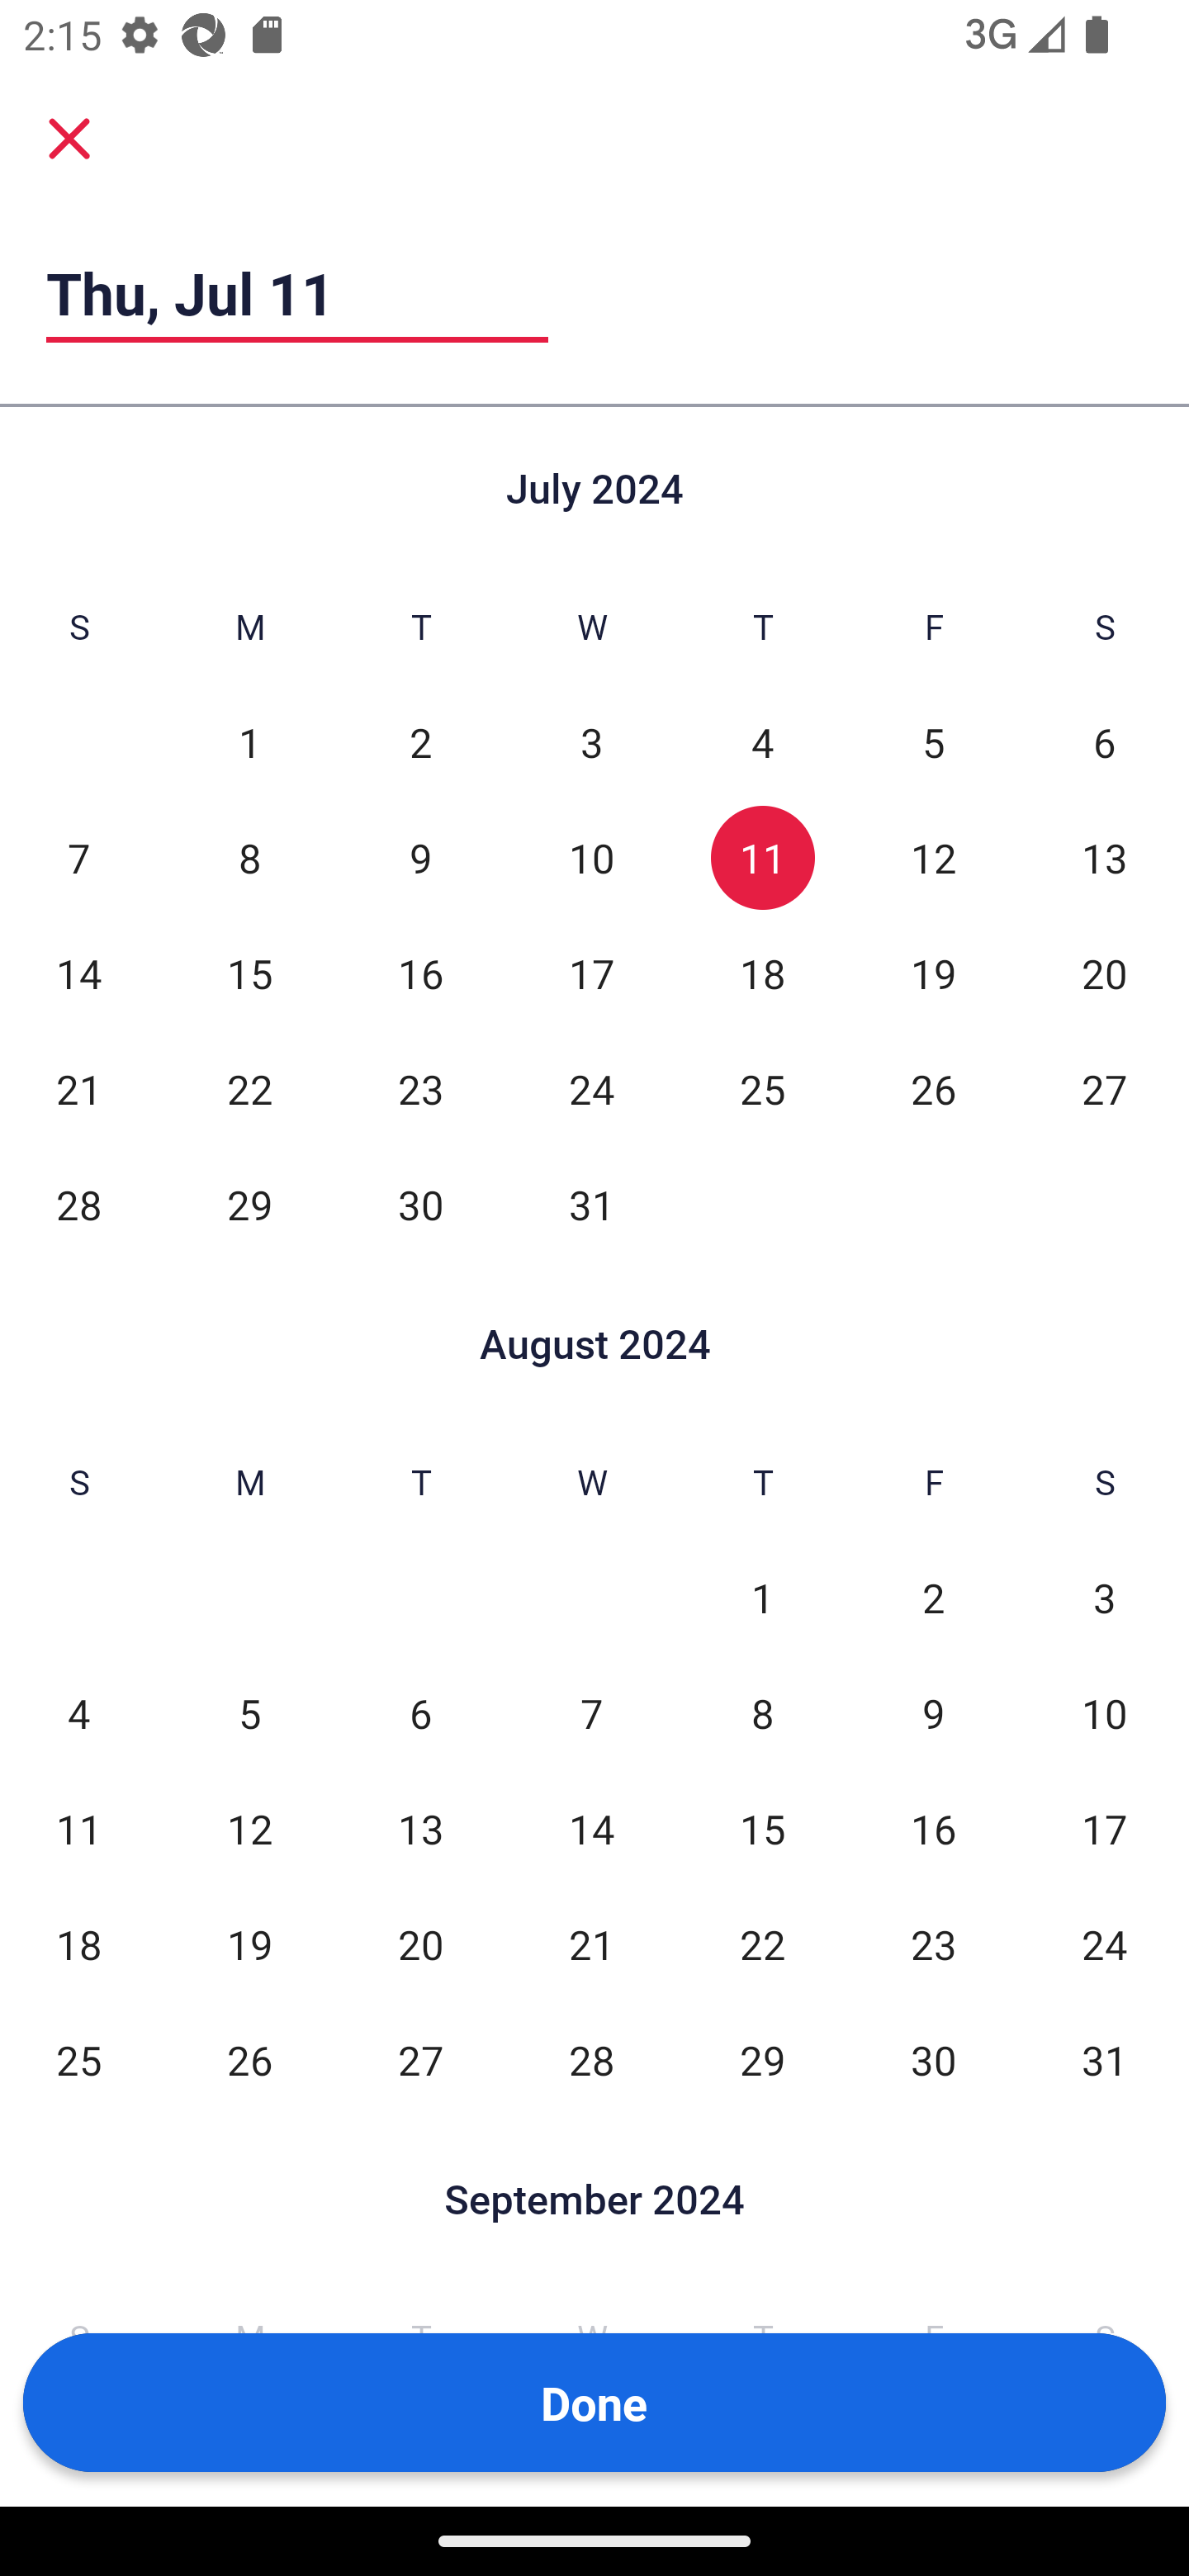 Image resolution: width=1189 pixels, height=2576 pixels. Describe the element at coordinates (421, 1204) in the screenshot. I see `30 Tue, Jul 30, Not Selected` at that location.